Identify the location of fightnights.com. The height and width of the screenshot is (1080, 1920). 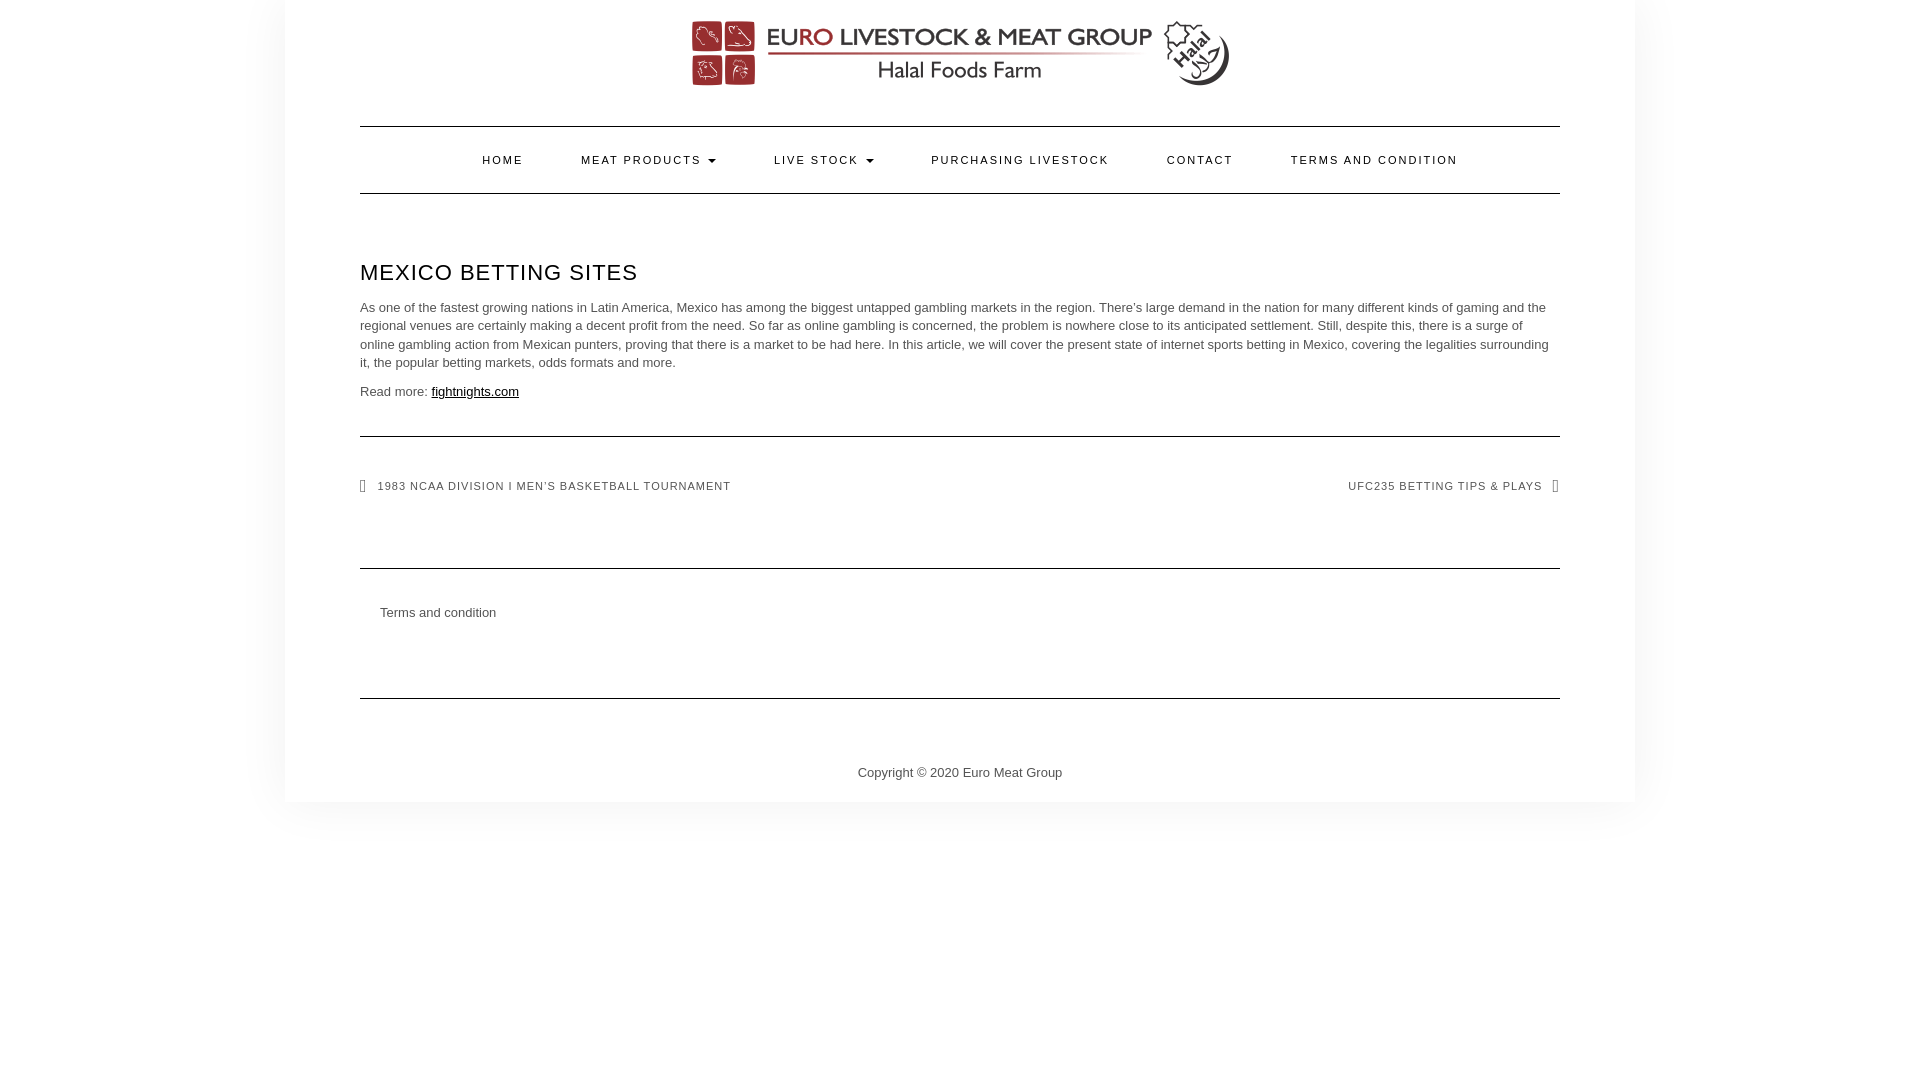
(475, 391).